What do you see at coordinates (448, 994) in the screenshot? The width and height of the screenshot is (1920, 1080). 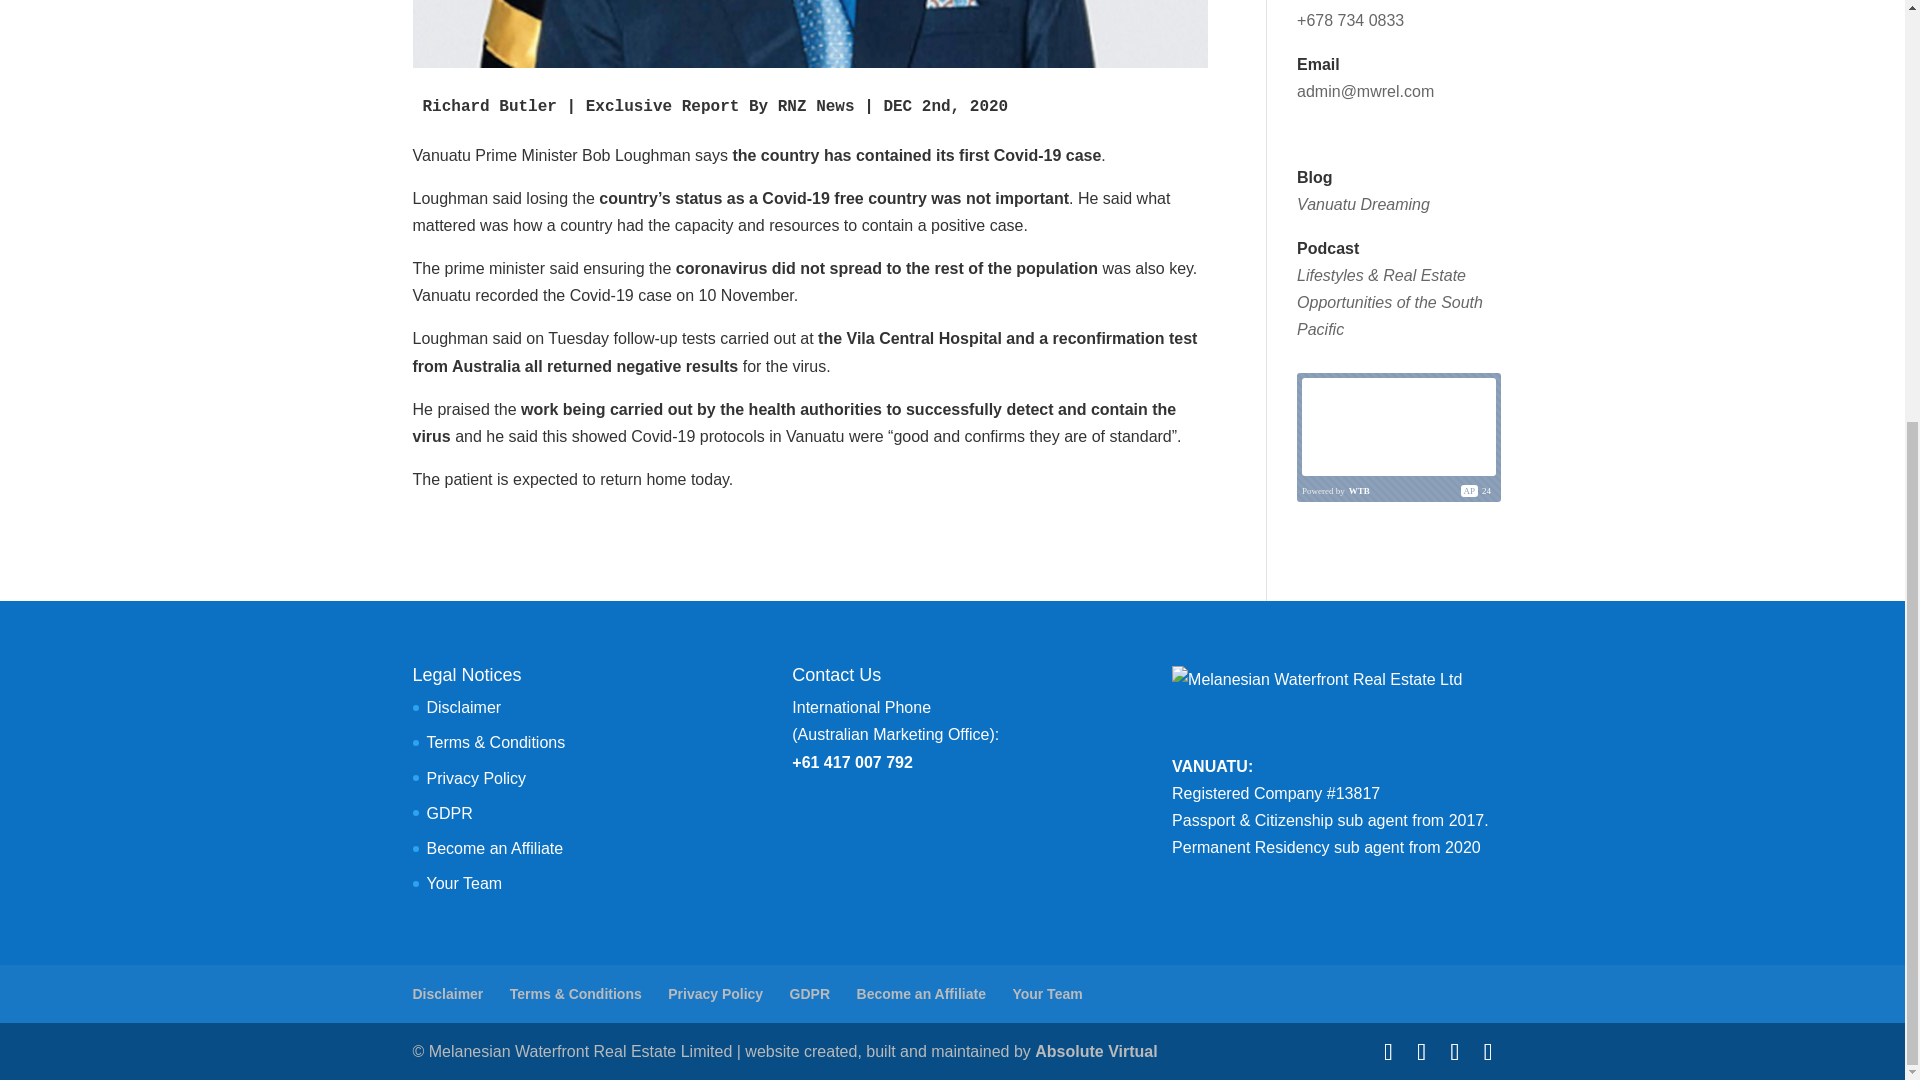 I see `Disclaimer` at bounding box center [448, 994].